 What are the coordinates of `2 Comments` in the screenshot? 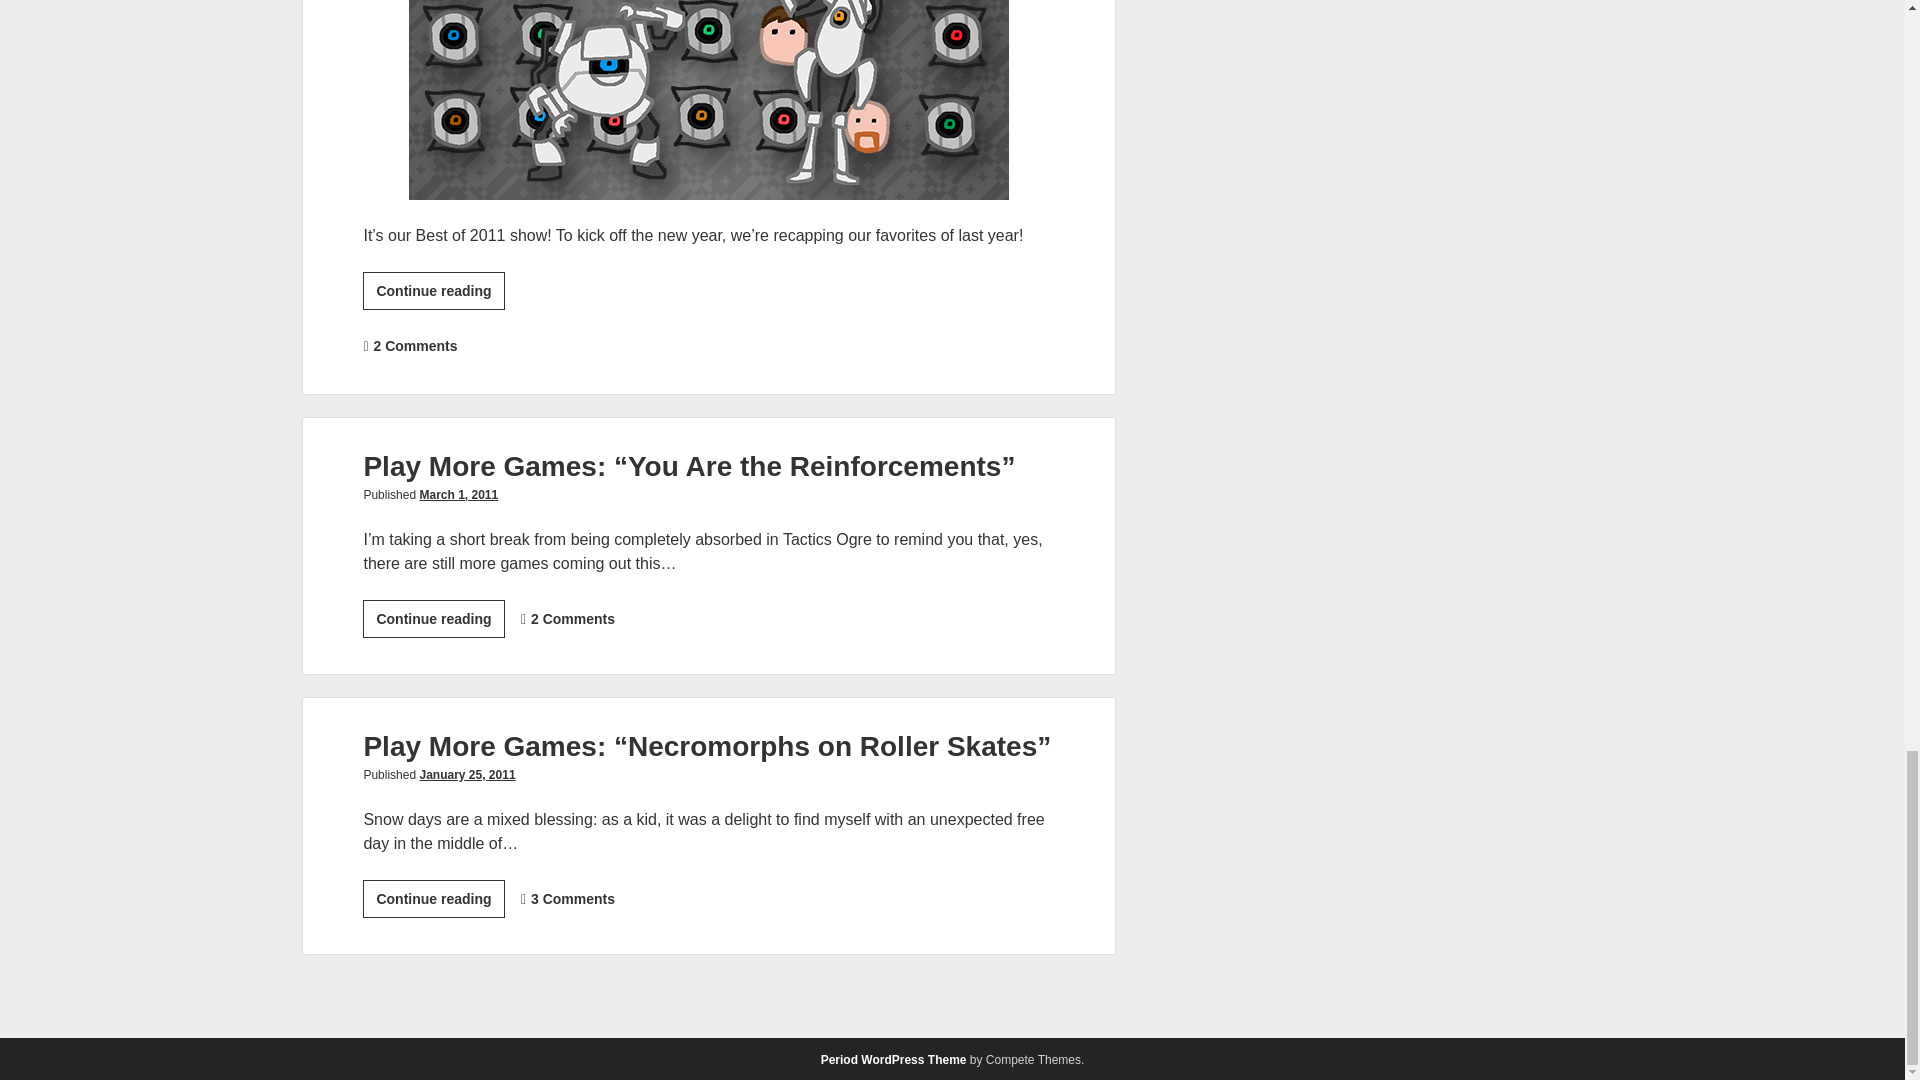 It's located at (572, 619).